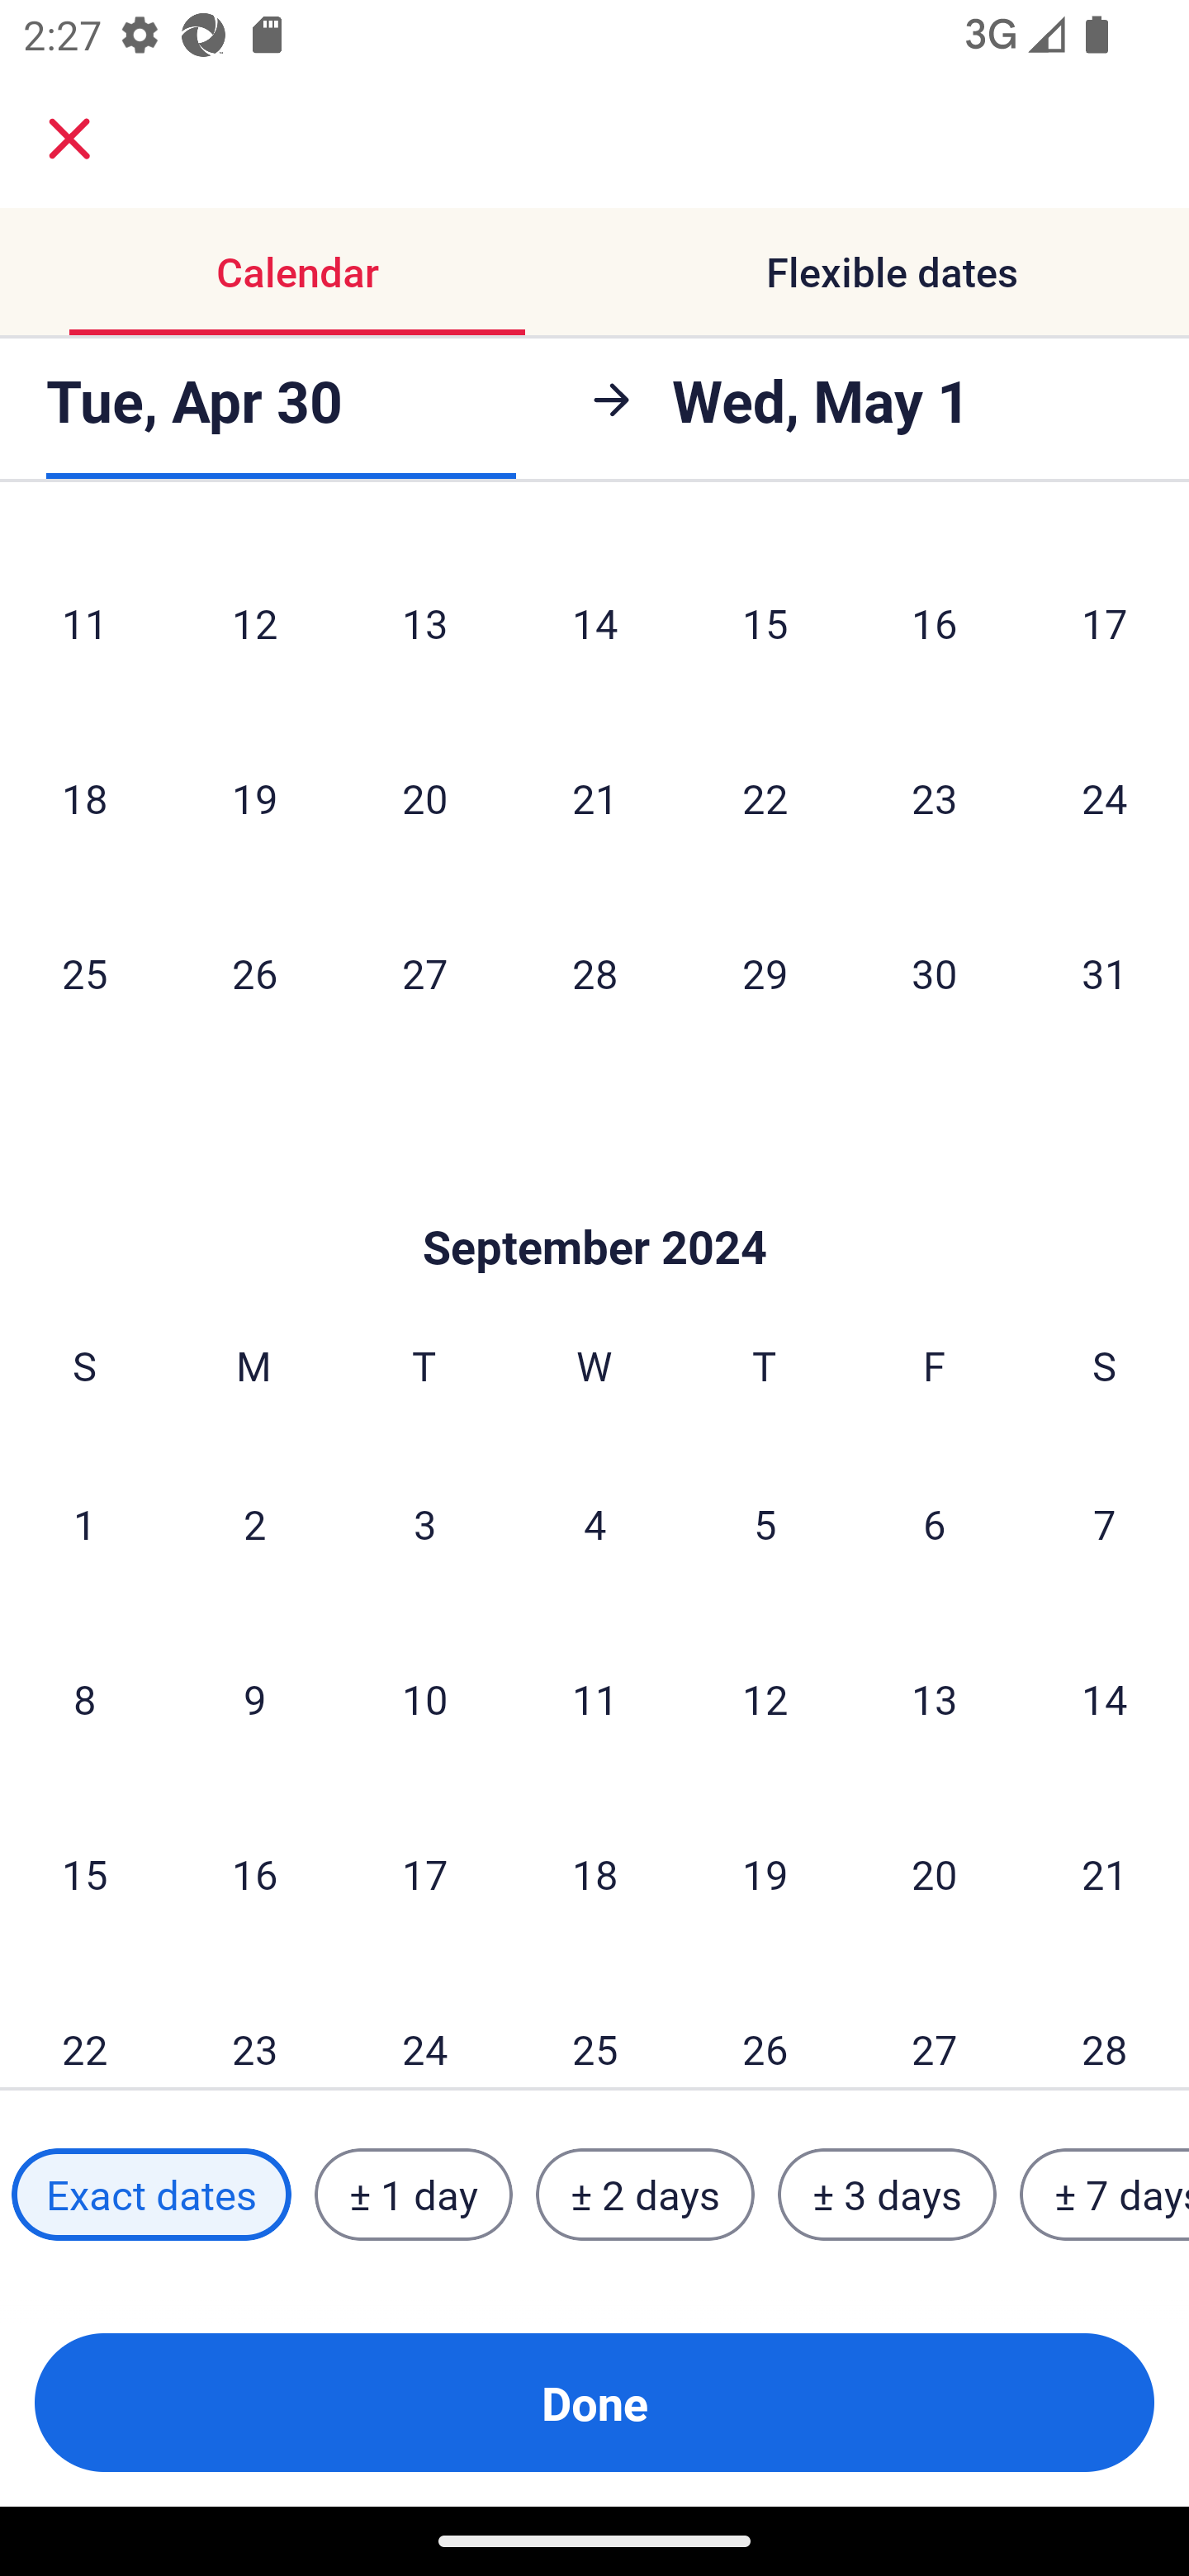 The image size is (1189, 2576). What do you see at coordinates (424, 1699) in the screenshot?
I see `10 Tuesday, September 10, 2024` at bounding box center [424, 1699].